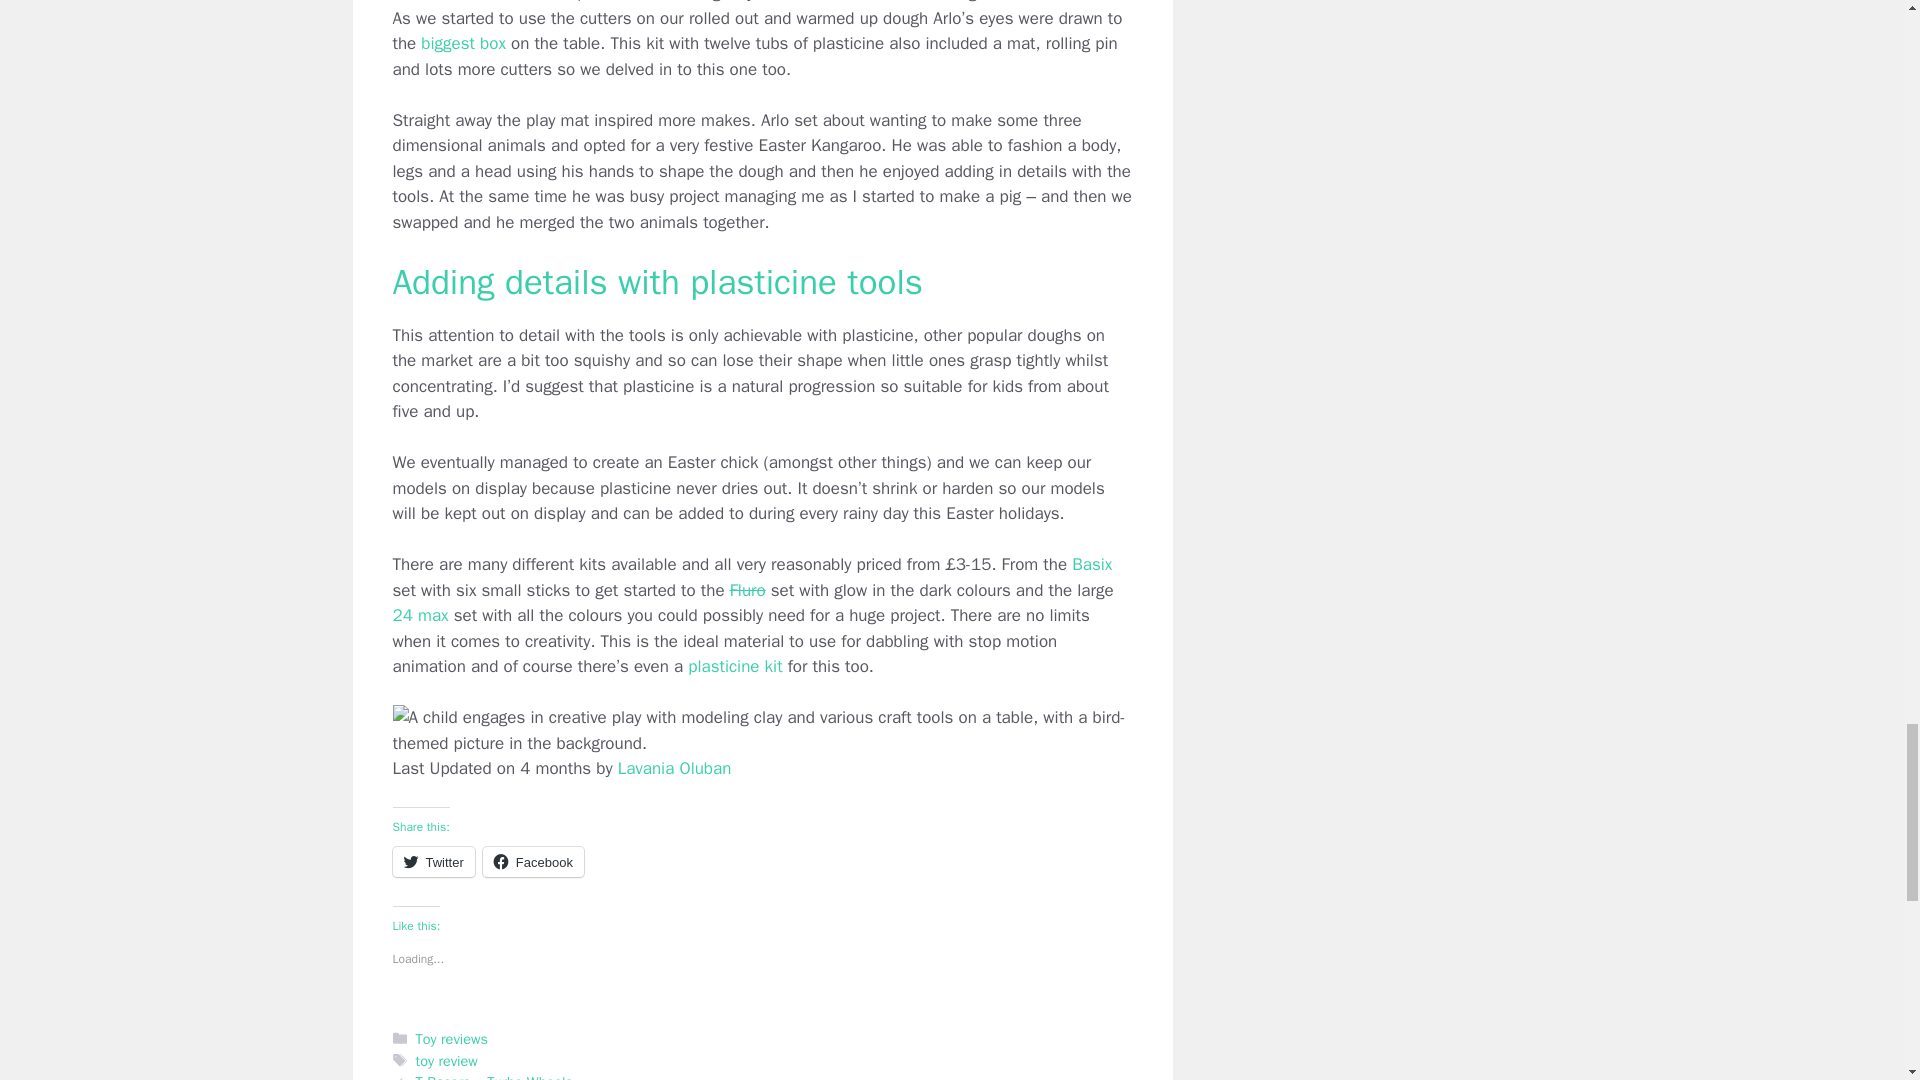 The height and width of the screenshot is (1080, 1920). Describe the element at coordinates (748, 590) in the screenshot. I see `Fluro` at that location.